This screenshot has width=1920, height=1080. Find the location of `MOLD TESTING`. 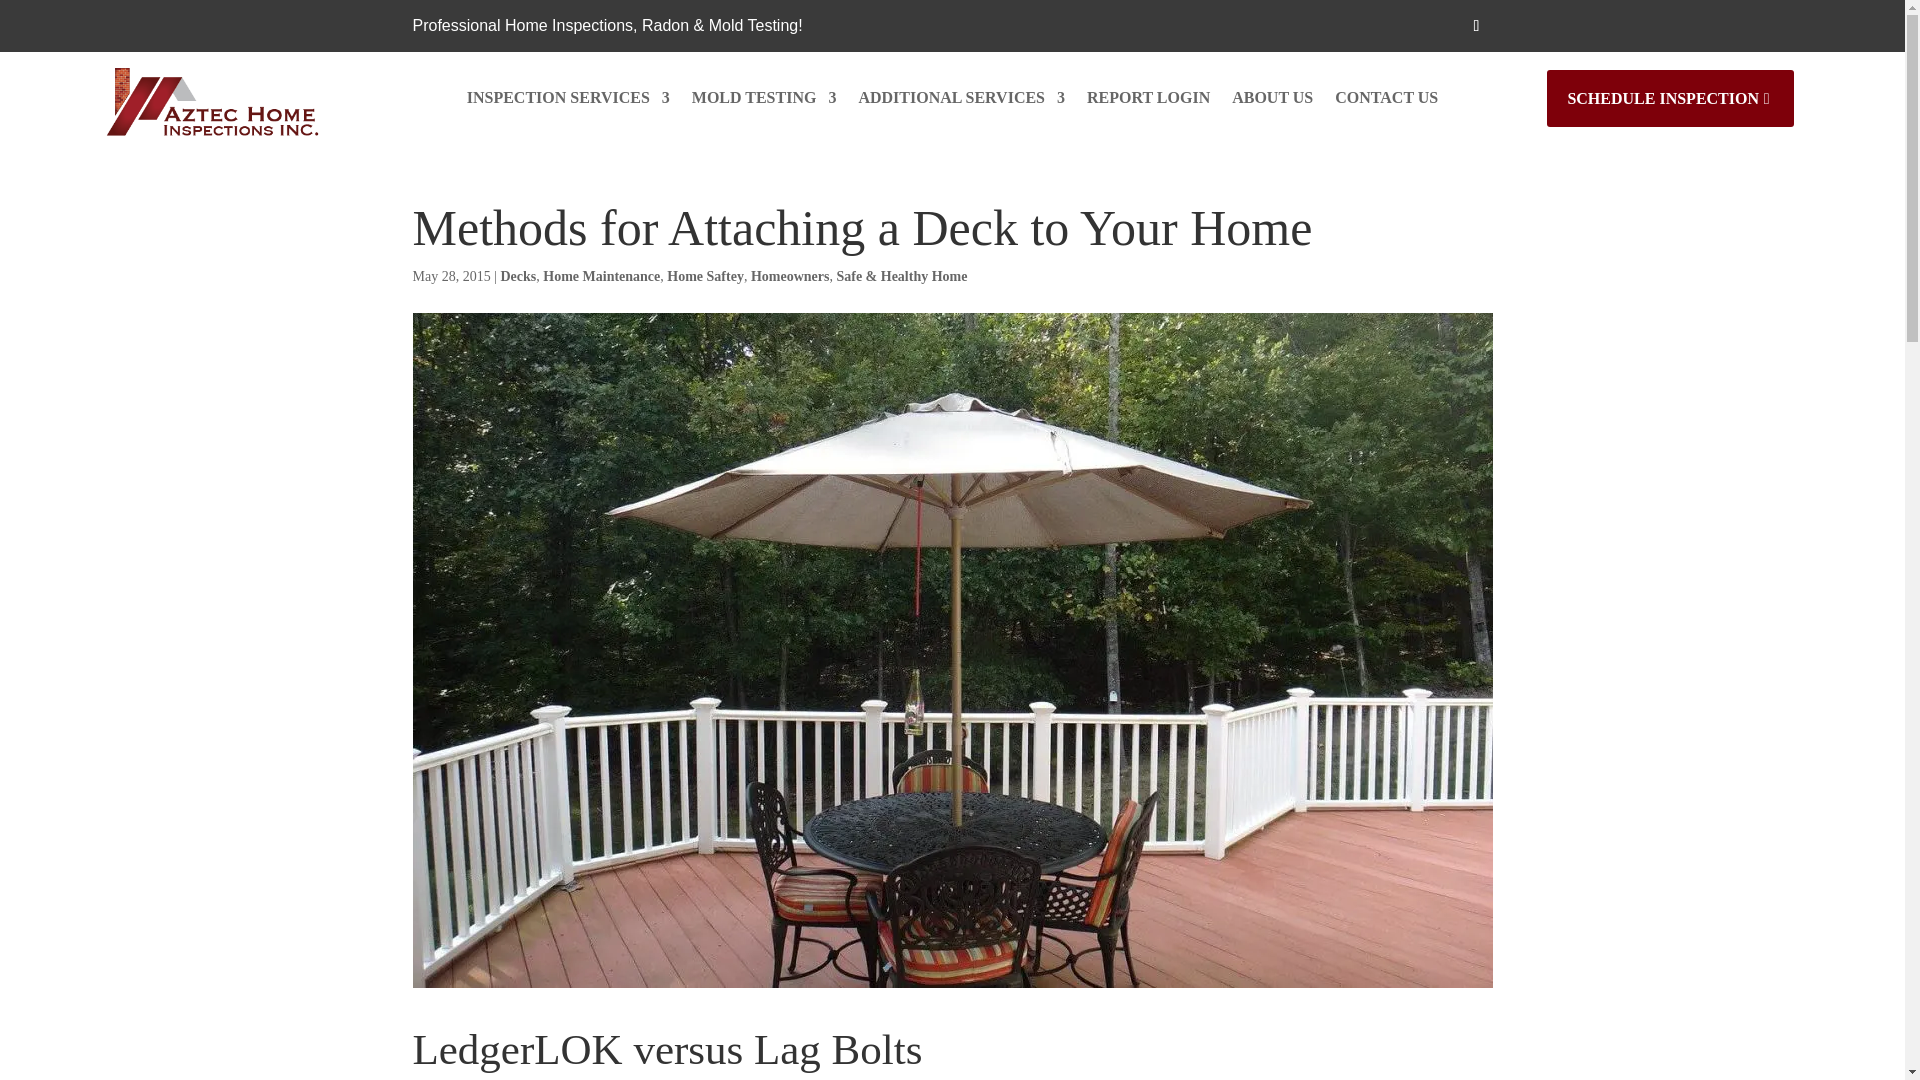

MOLD TESTING is located at coordinates (764, 102).